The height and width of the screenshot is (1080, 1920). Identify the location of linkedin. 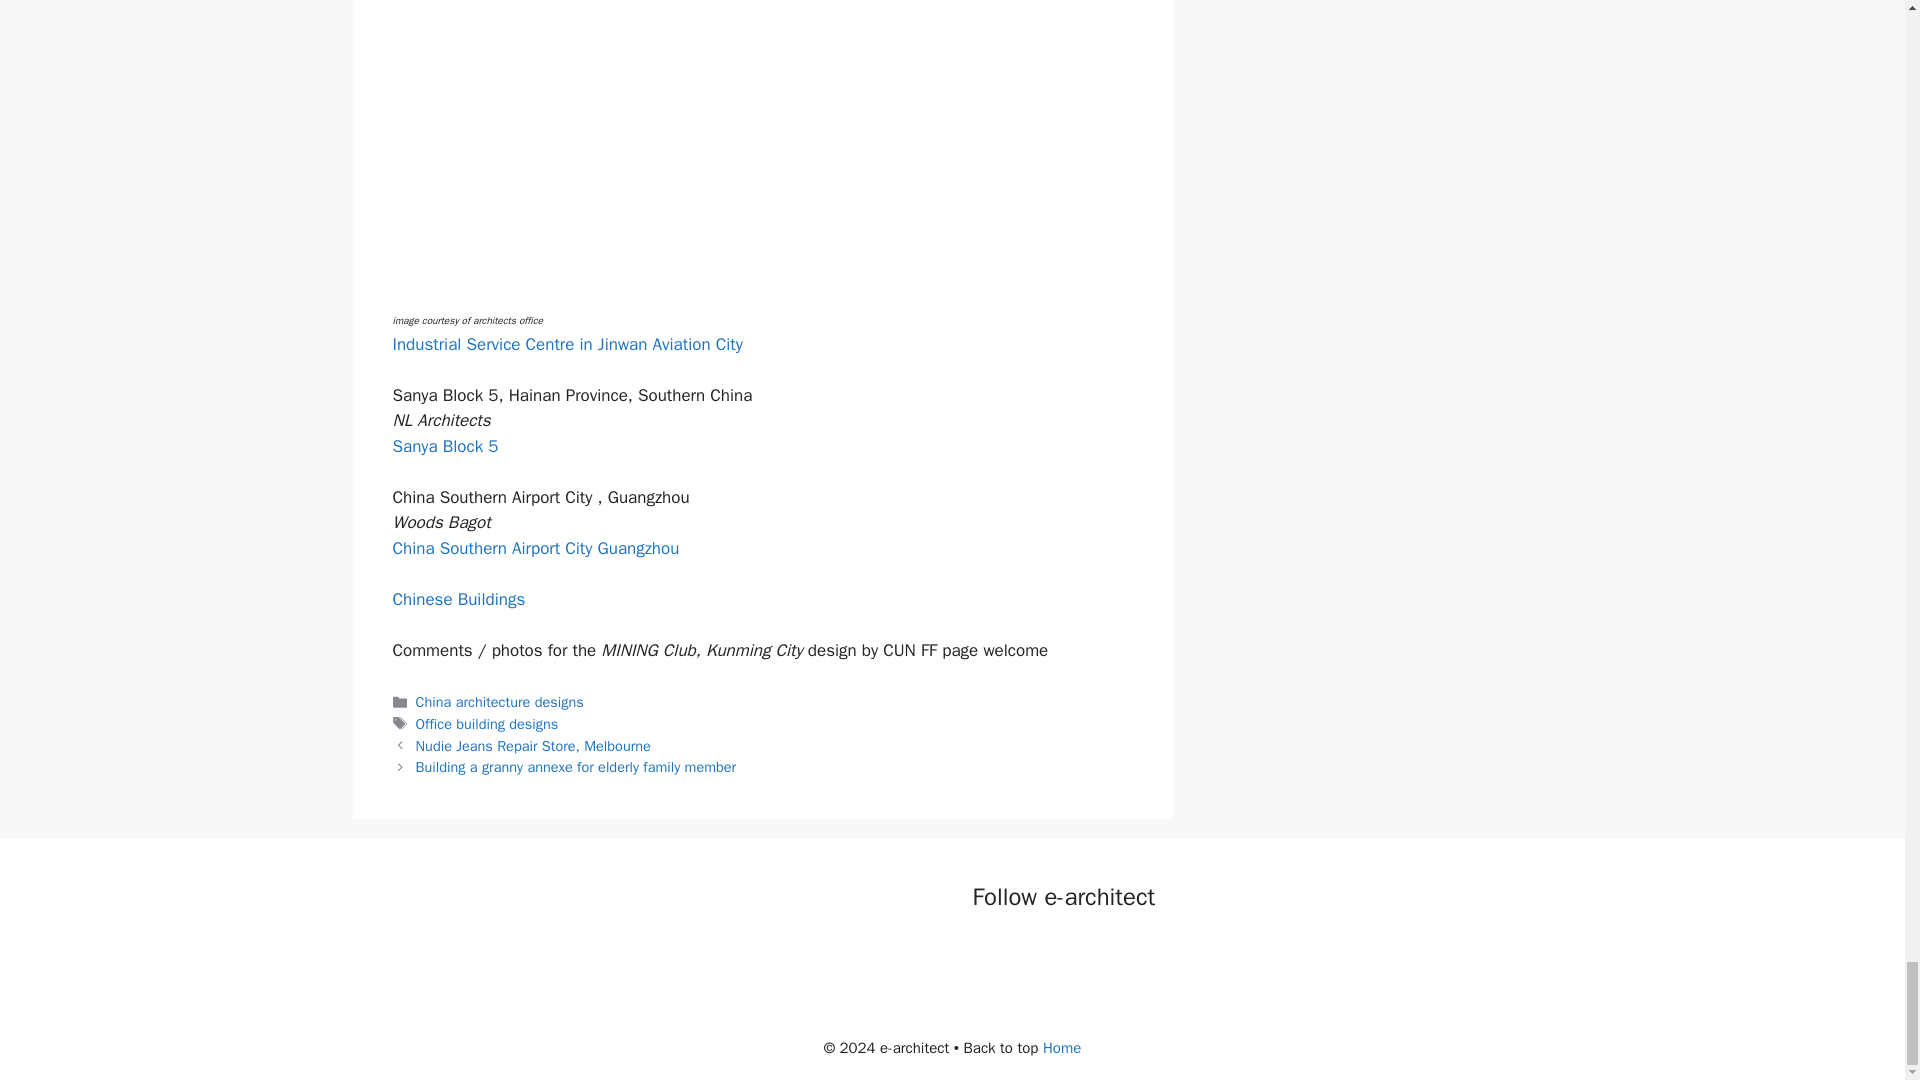
(1070, 952).